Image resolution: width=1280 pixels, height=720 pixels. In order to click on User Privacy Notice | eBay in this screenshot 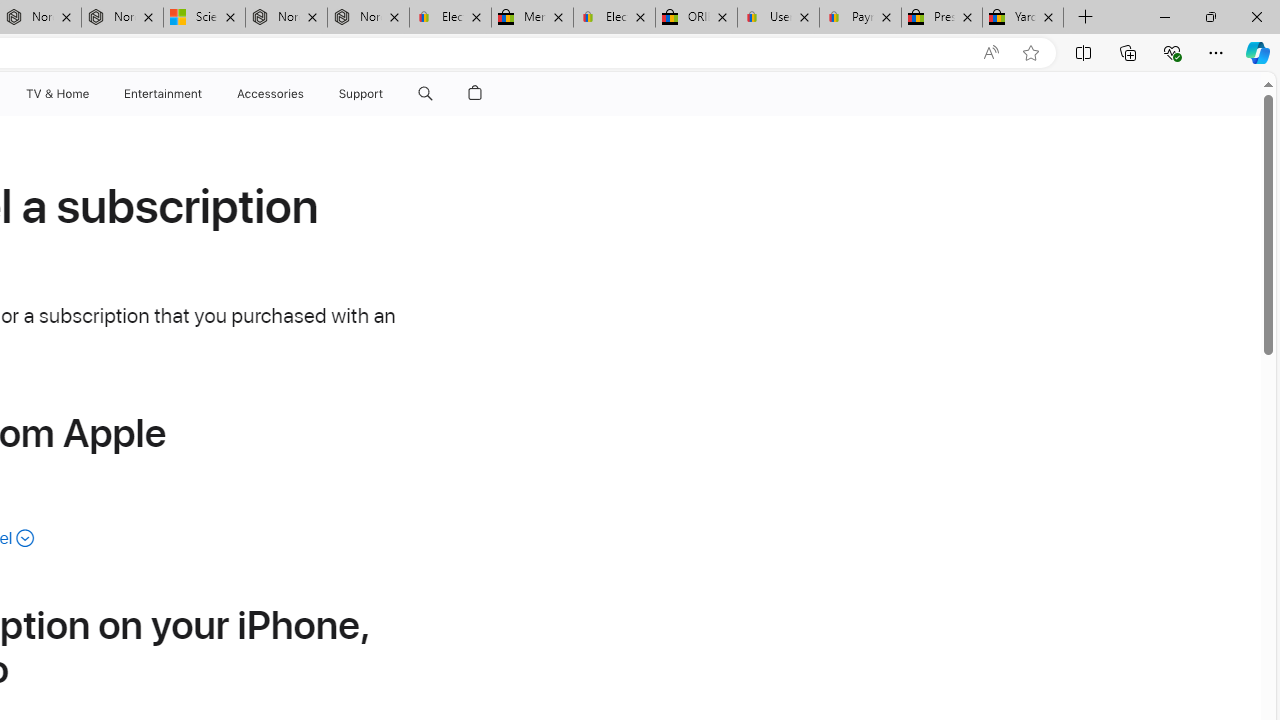, I will do `click(778, 18)`.